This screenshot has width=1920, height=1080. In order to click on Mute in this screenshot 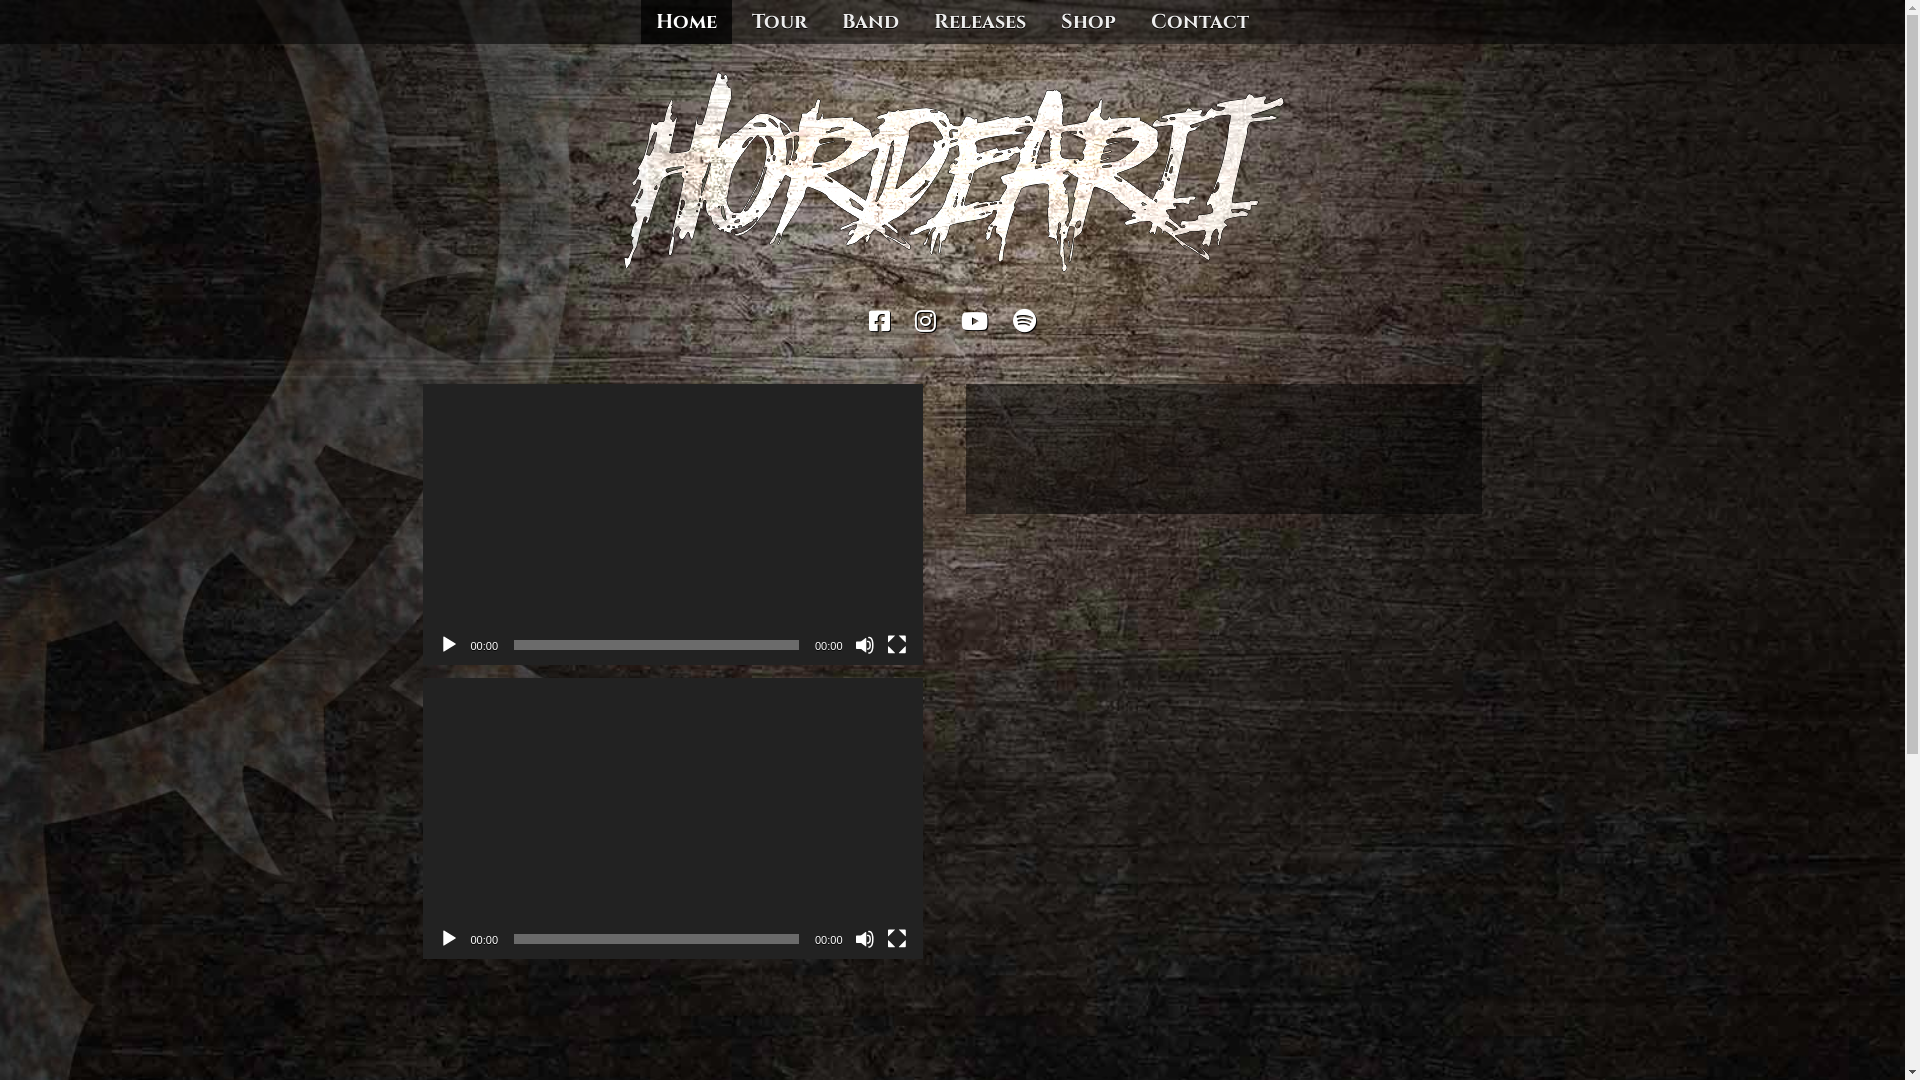, I will do `click(864, 644)`.